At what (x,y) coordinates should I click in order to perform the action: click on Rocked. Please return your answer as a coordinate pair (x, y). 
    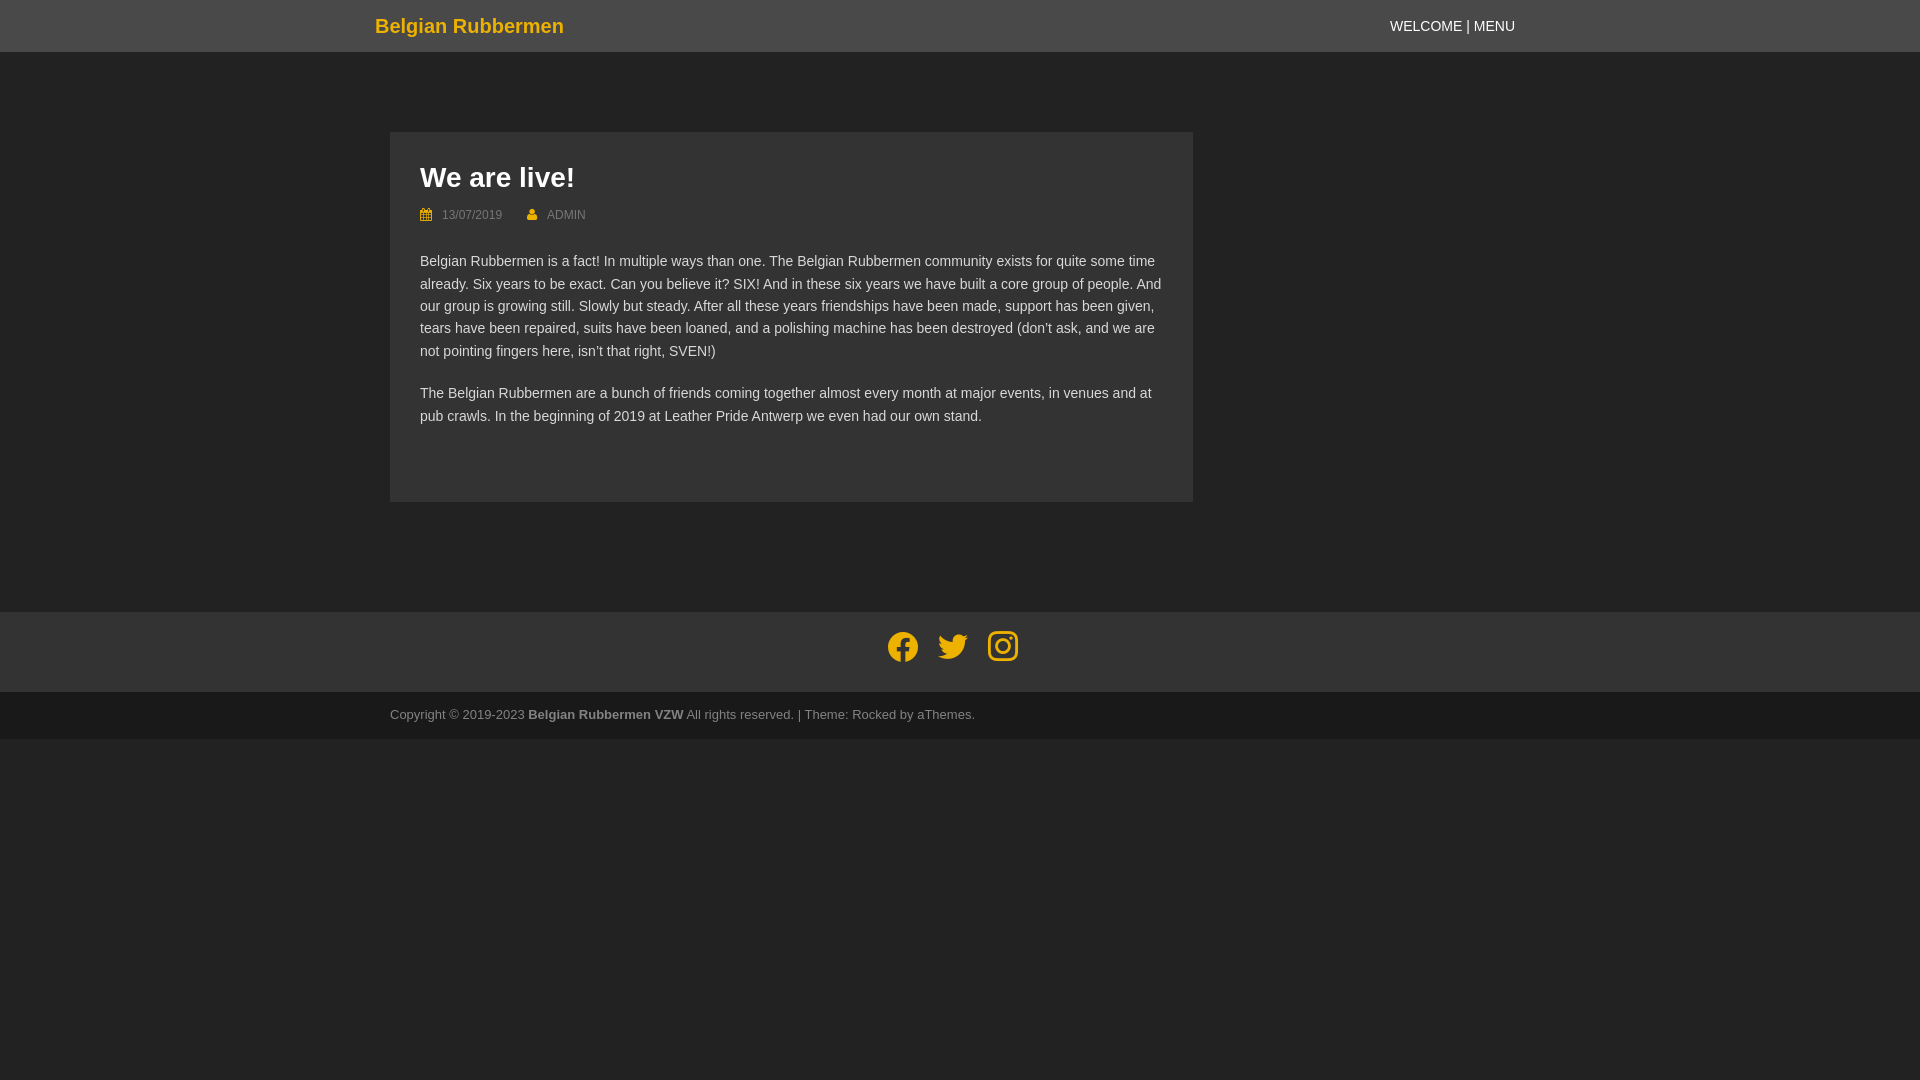
    Looking at the image, I should click on (874, 714).